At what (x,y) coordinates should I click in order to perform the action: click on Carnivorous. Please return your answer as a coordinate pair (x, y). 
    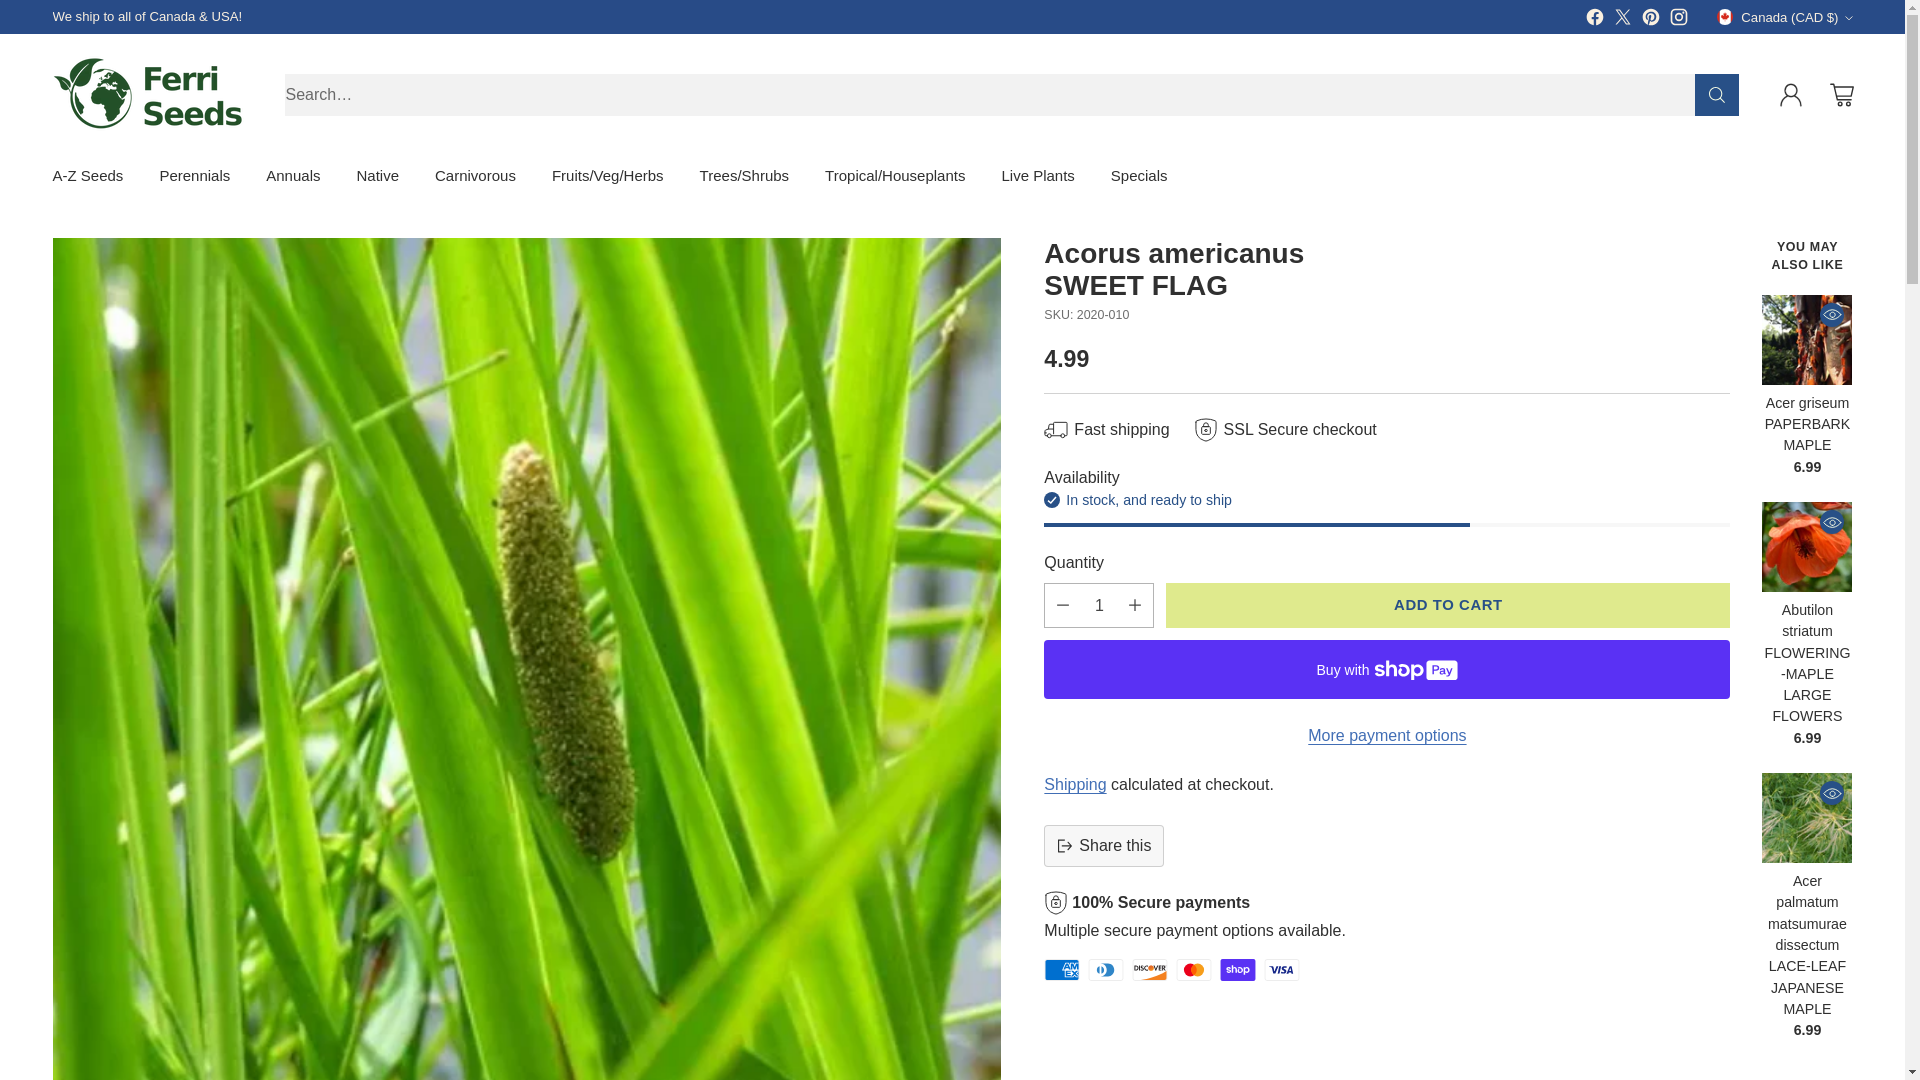
    Looking at the image, I should click on (476, 176).